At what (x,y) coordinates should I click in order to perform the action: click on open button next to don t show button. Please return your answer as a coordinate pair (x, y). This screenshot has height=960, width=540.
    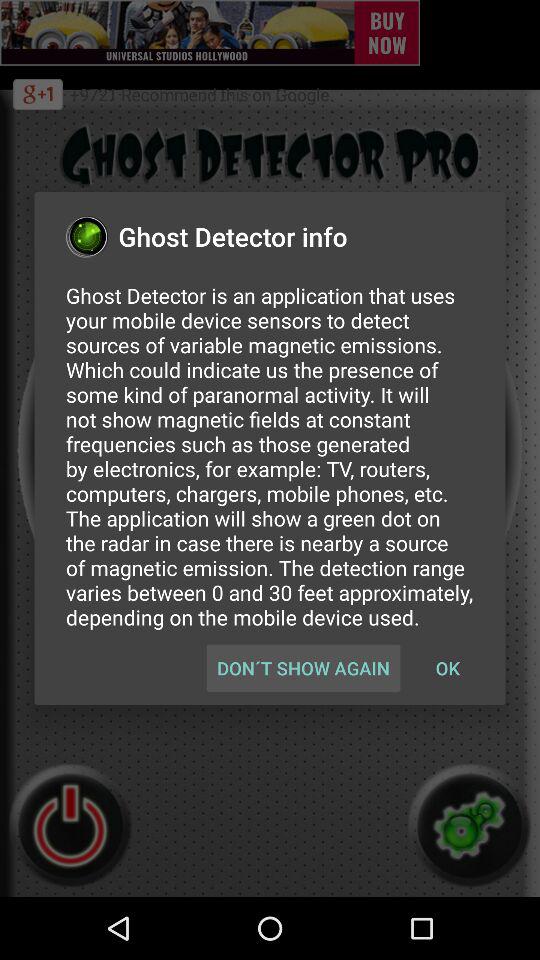
    Looking at the image, I should click on (447, 668).